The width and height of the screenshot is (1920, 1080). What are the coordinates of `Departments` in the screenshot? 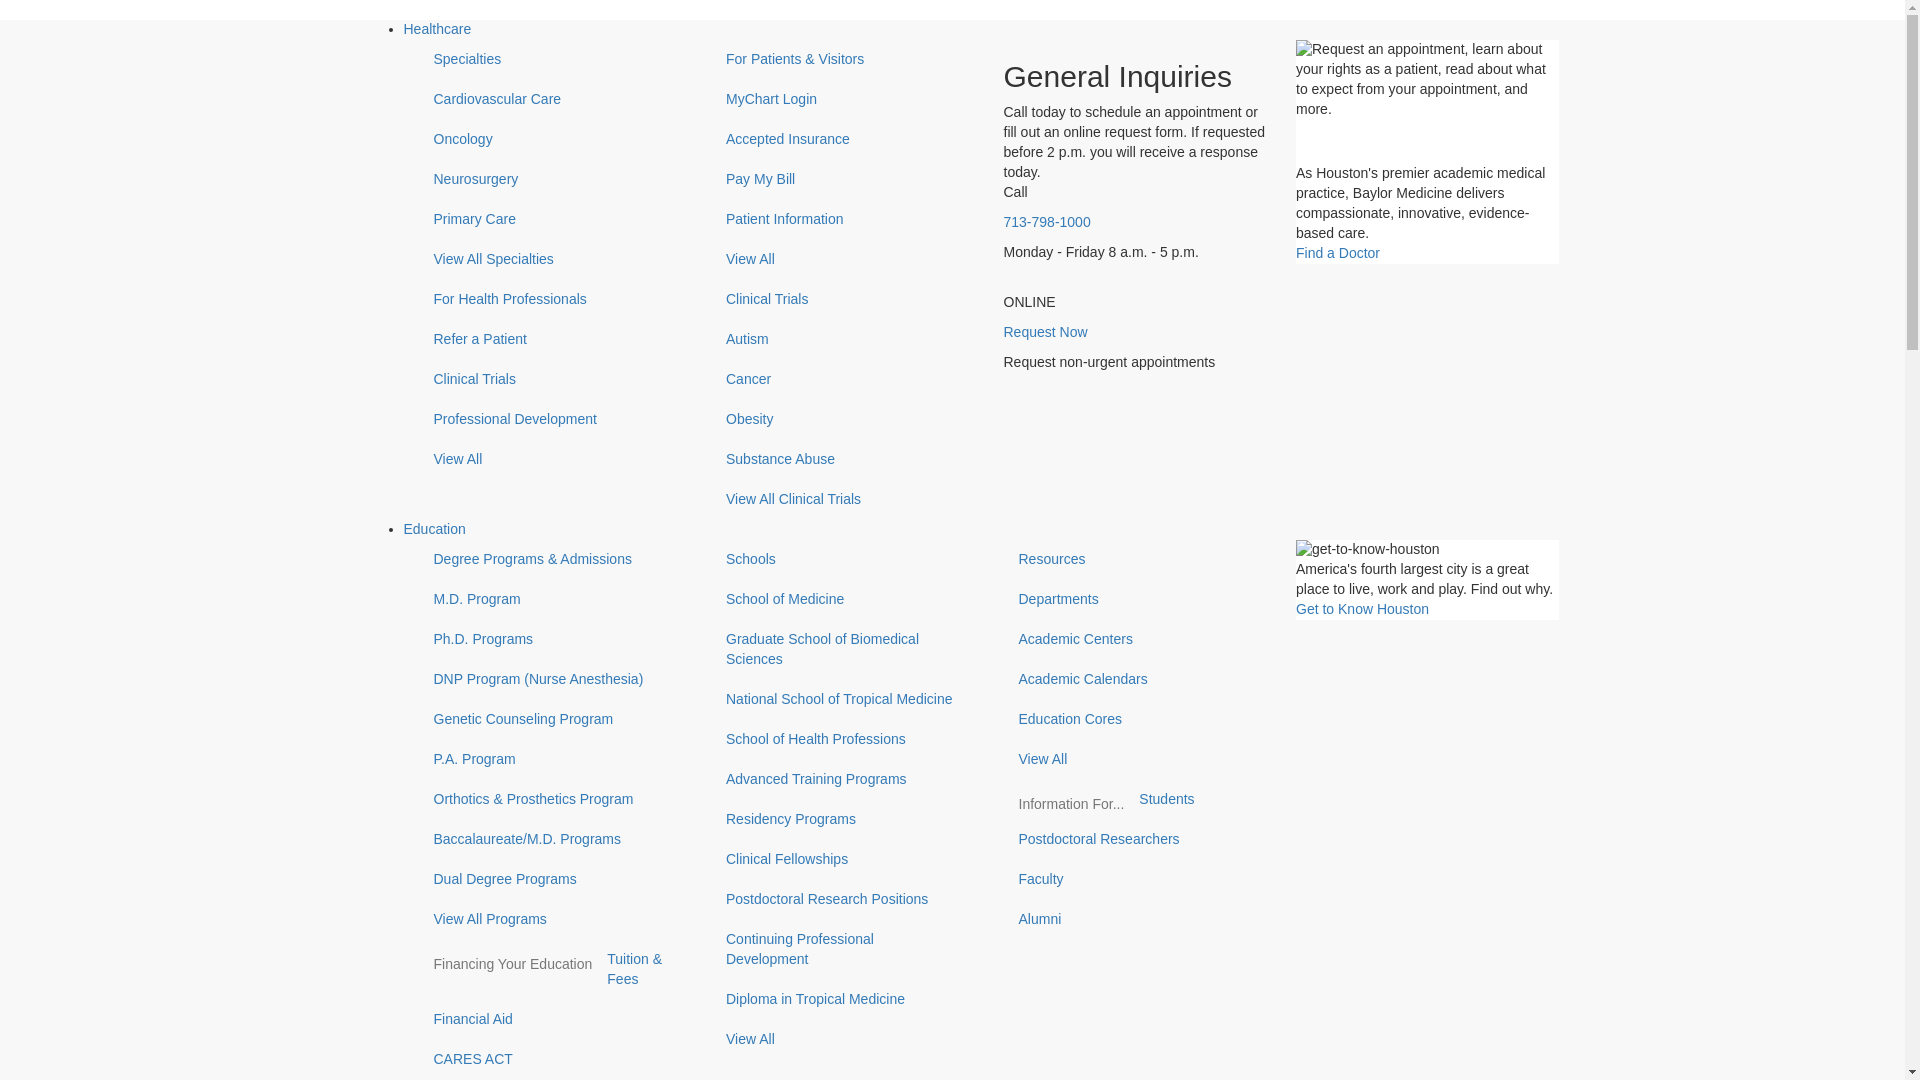 It's located at (630, 835).